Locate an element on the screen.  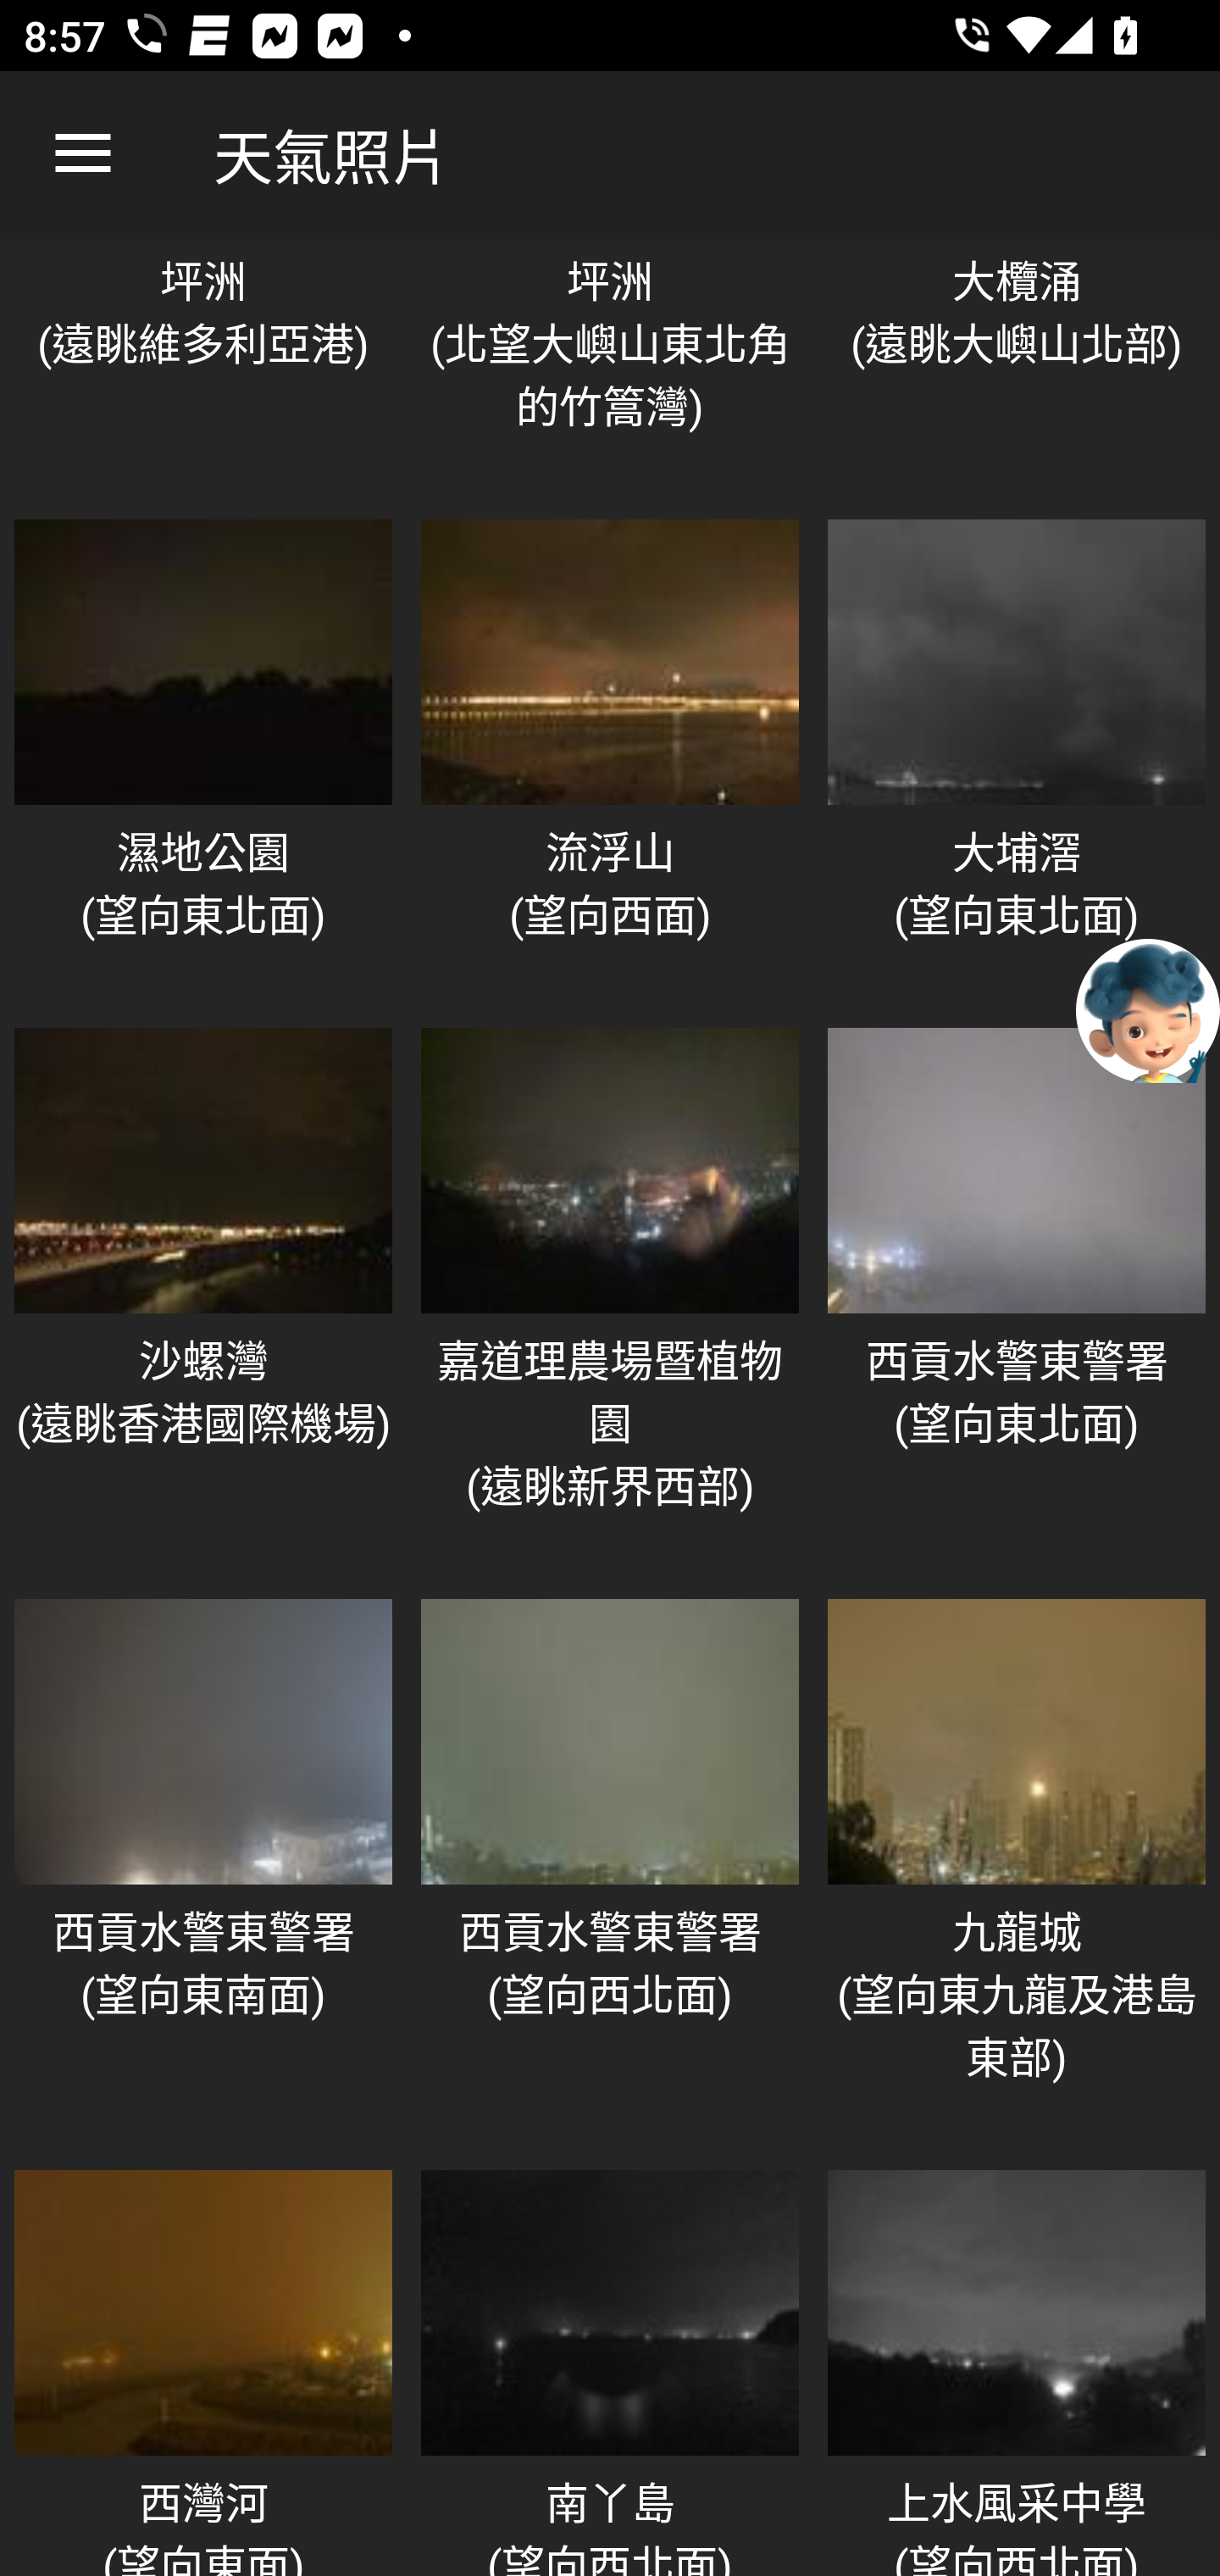
沙螺灣
(遠眺香港國際機場) is located at coordinates (203, 1295).